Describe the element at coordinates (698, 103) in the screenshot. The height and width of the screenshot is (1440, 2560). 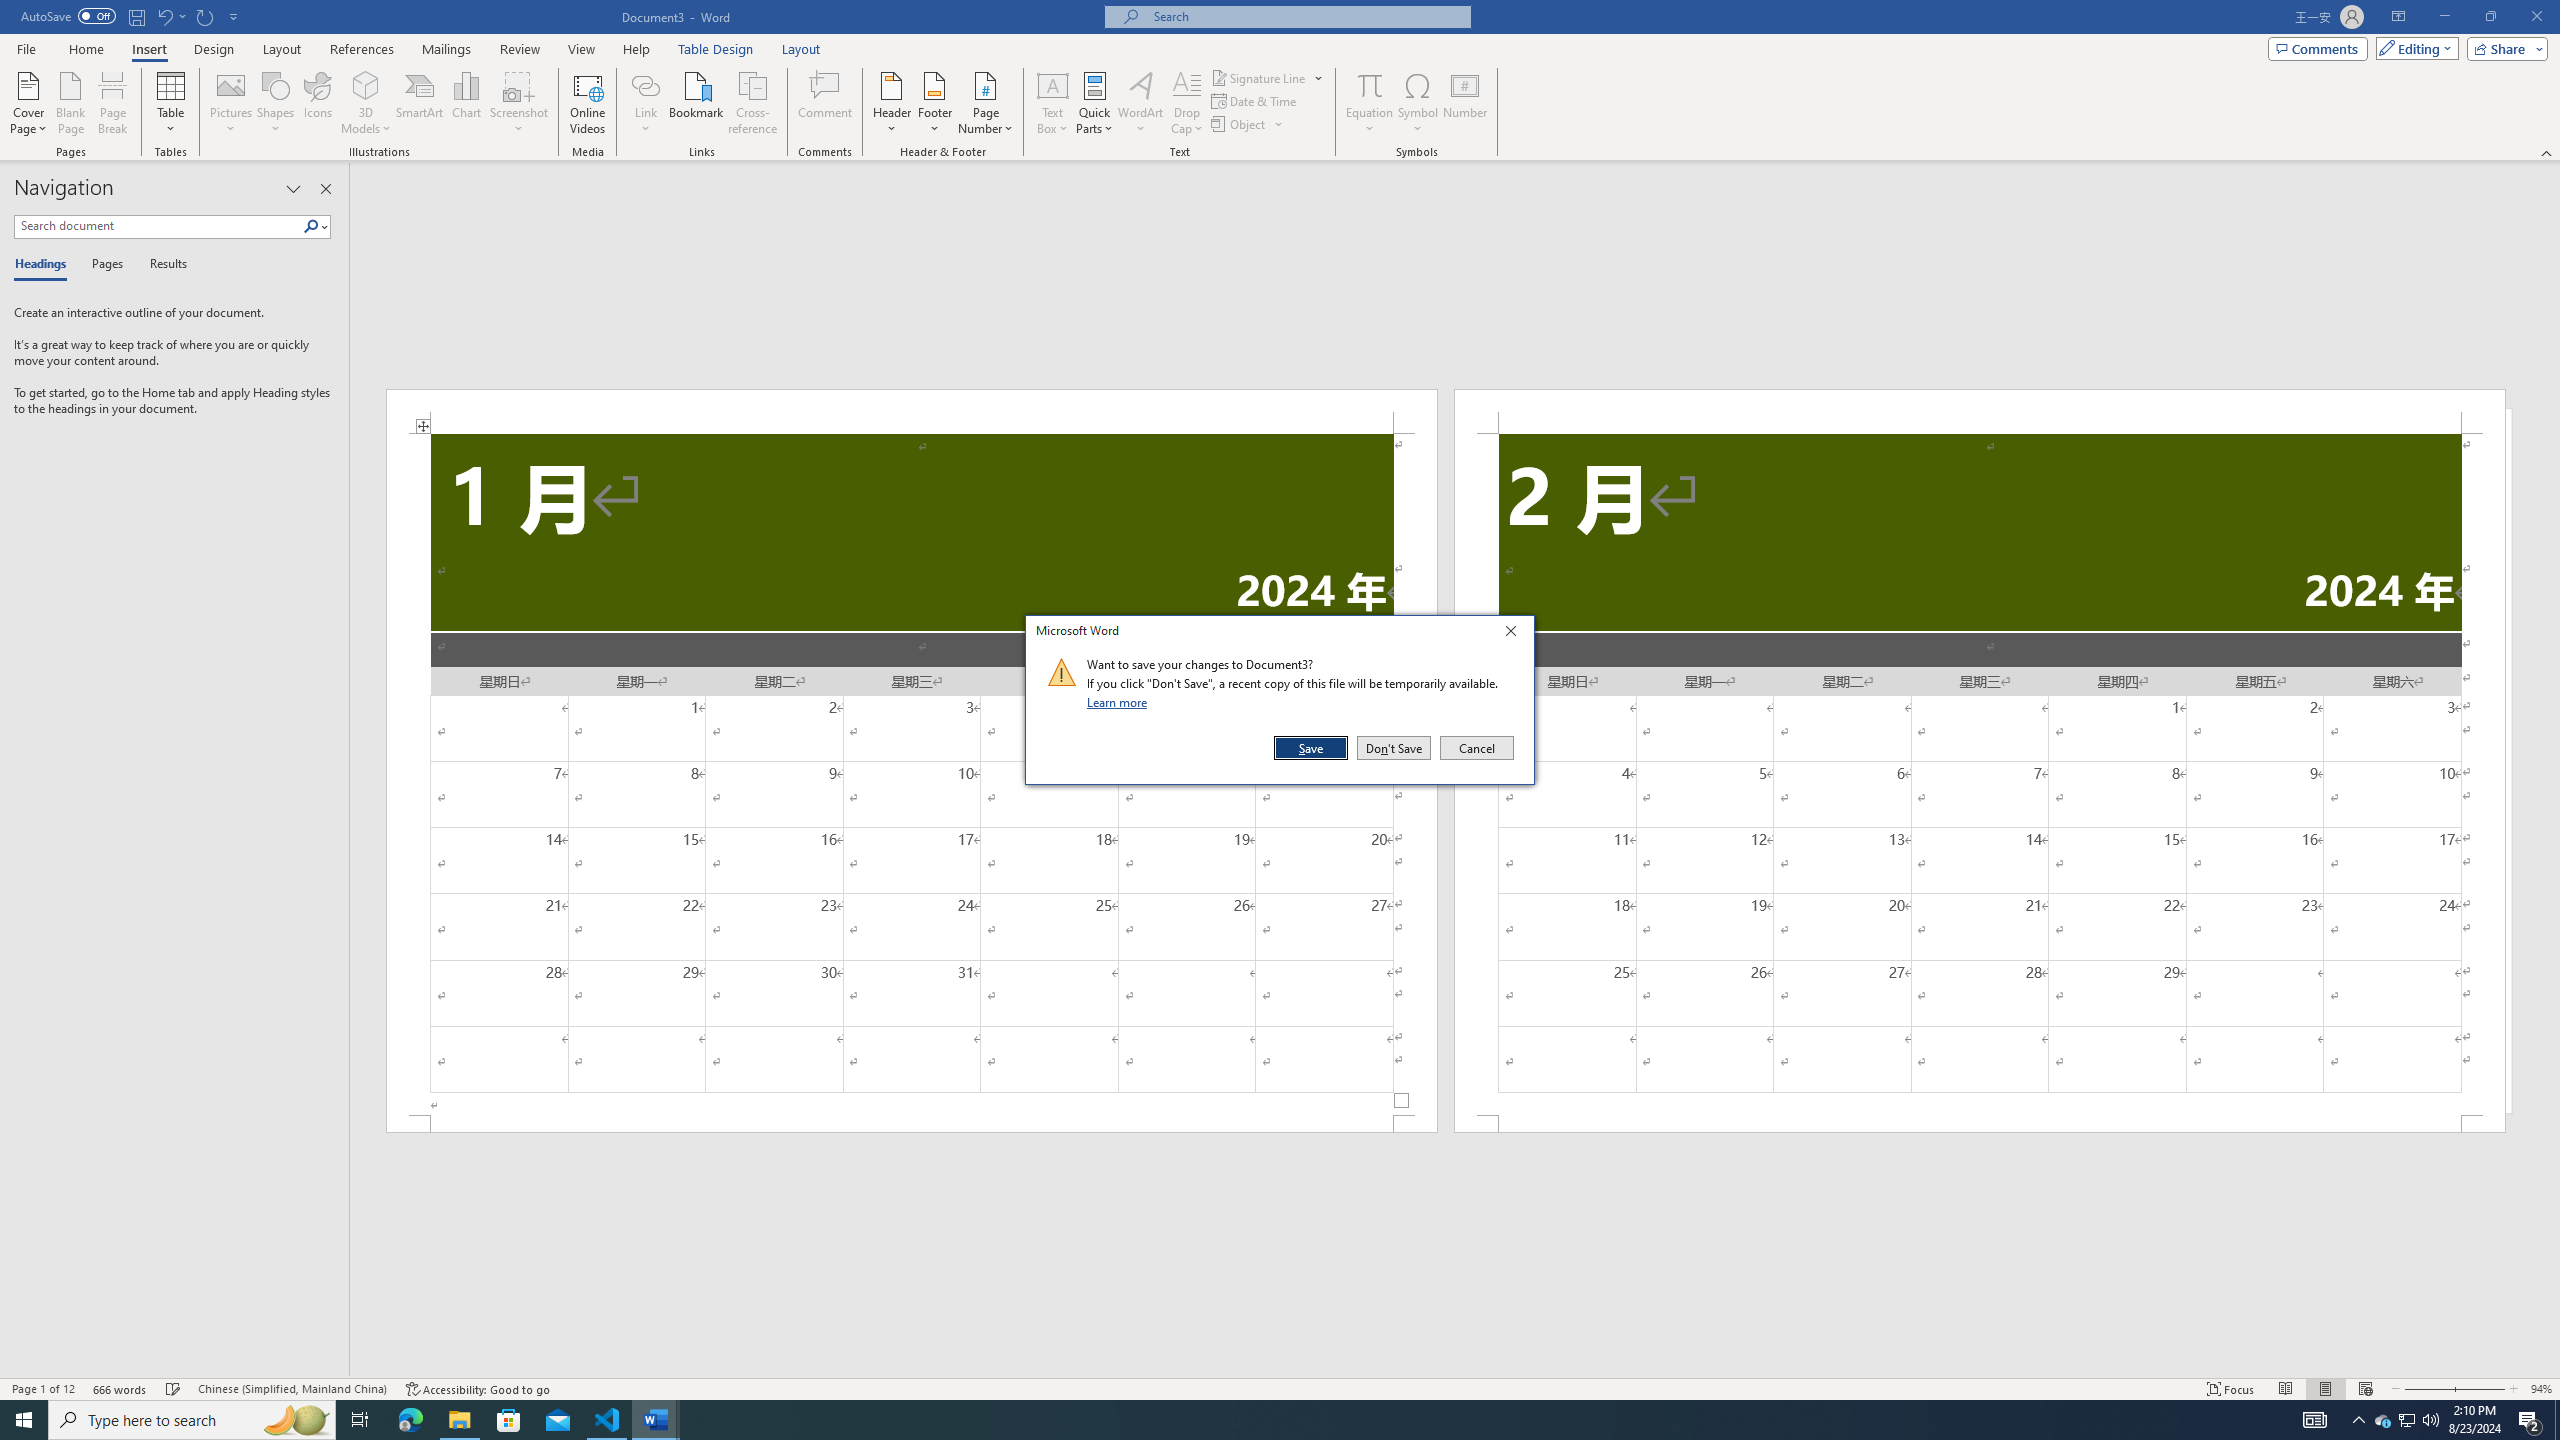
I see `Bookmark...` at that location.